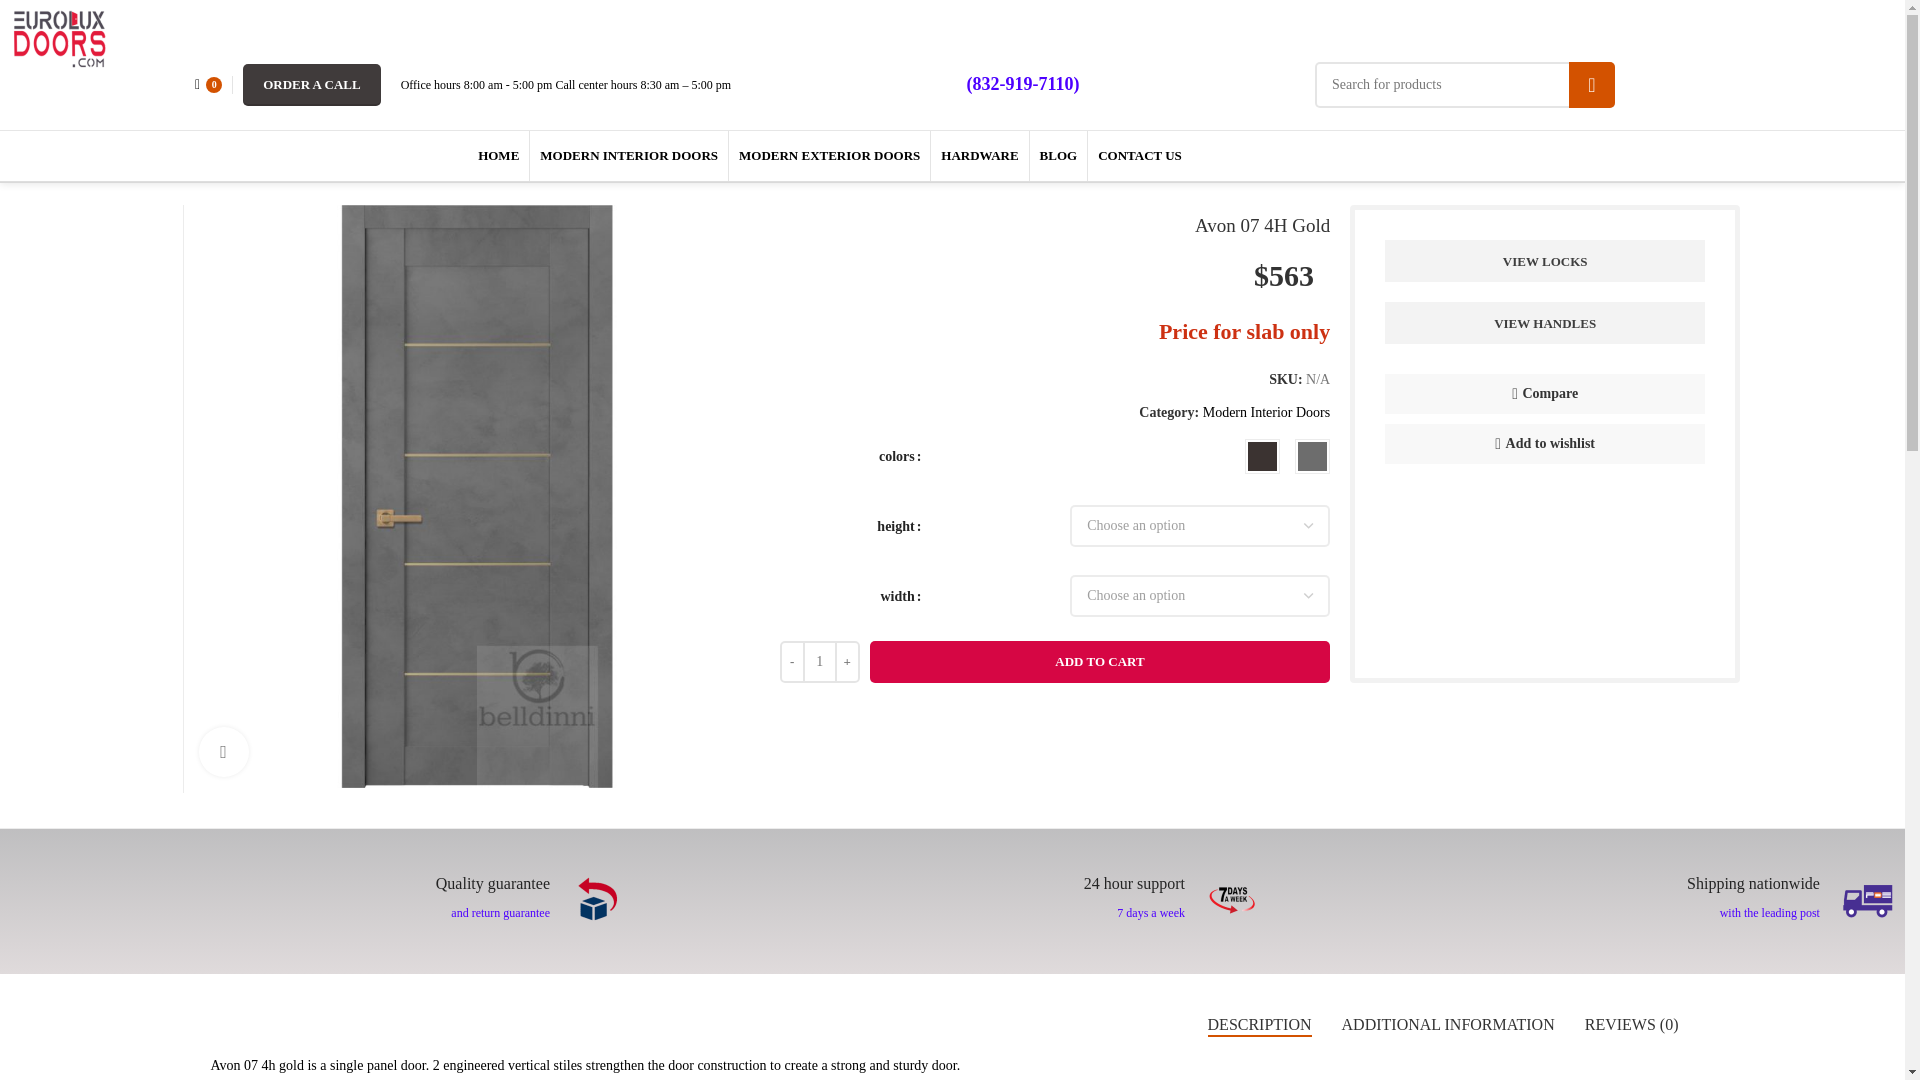 The width and height of the screenshot is (1920, 1080). Describe the element at coordinates (208, 84) in the screenshot. I see `0` at that location.